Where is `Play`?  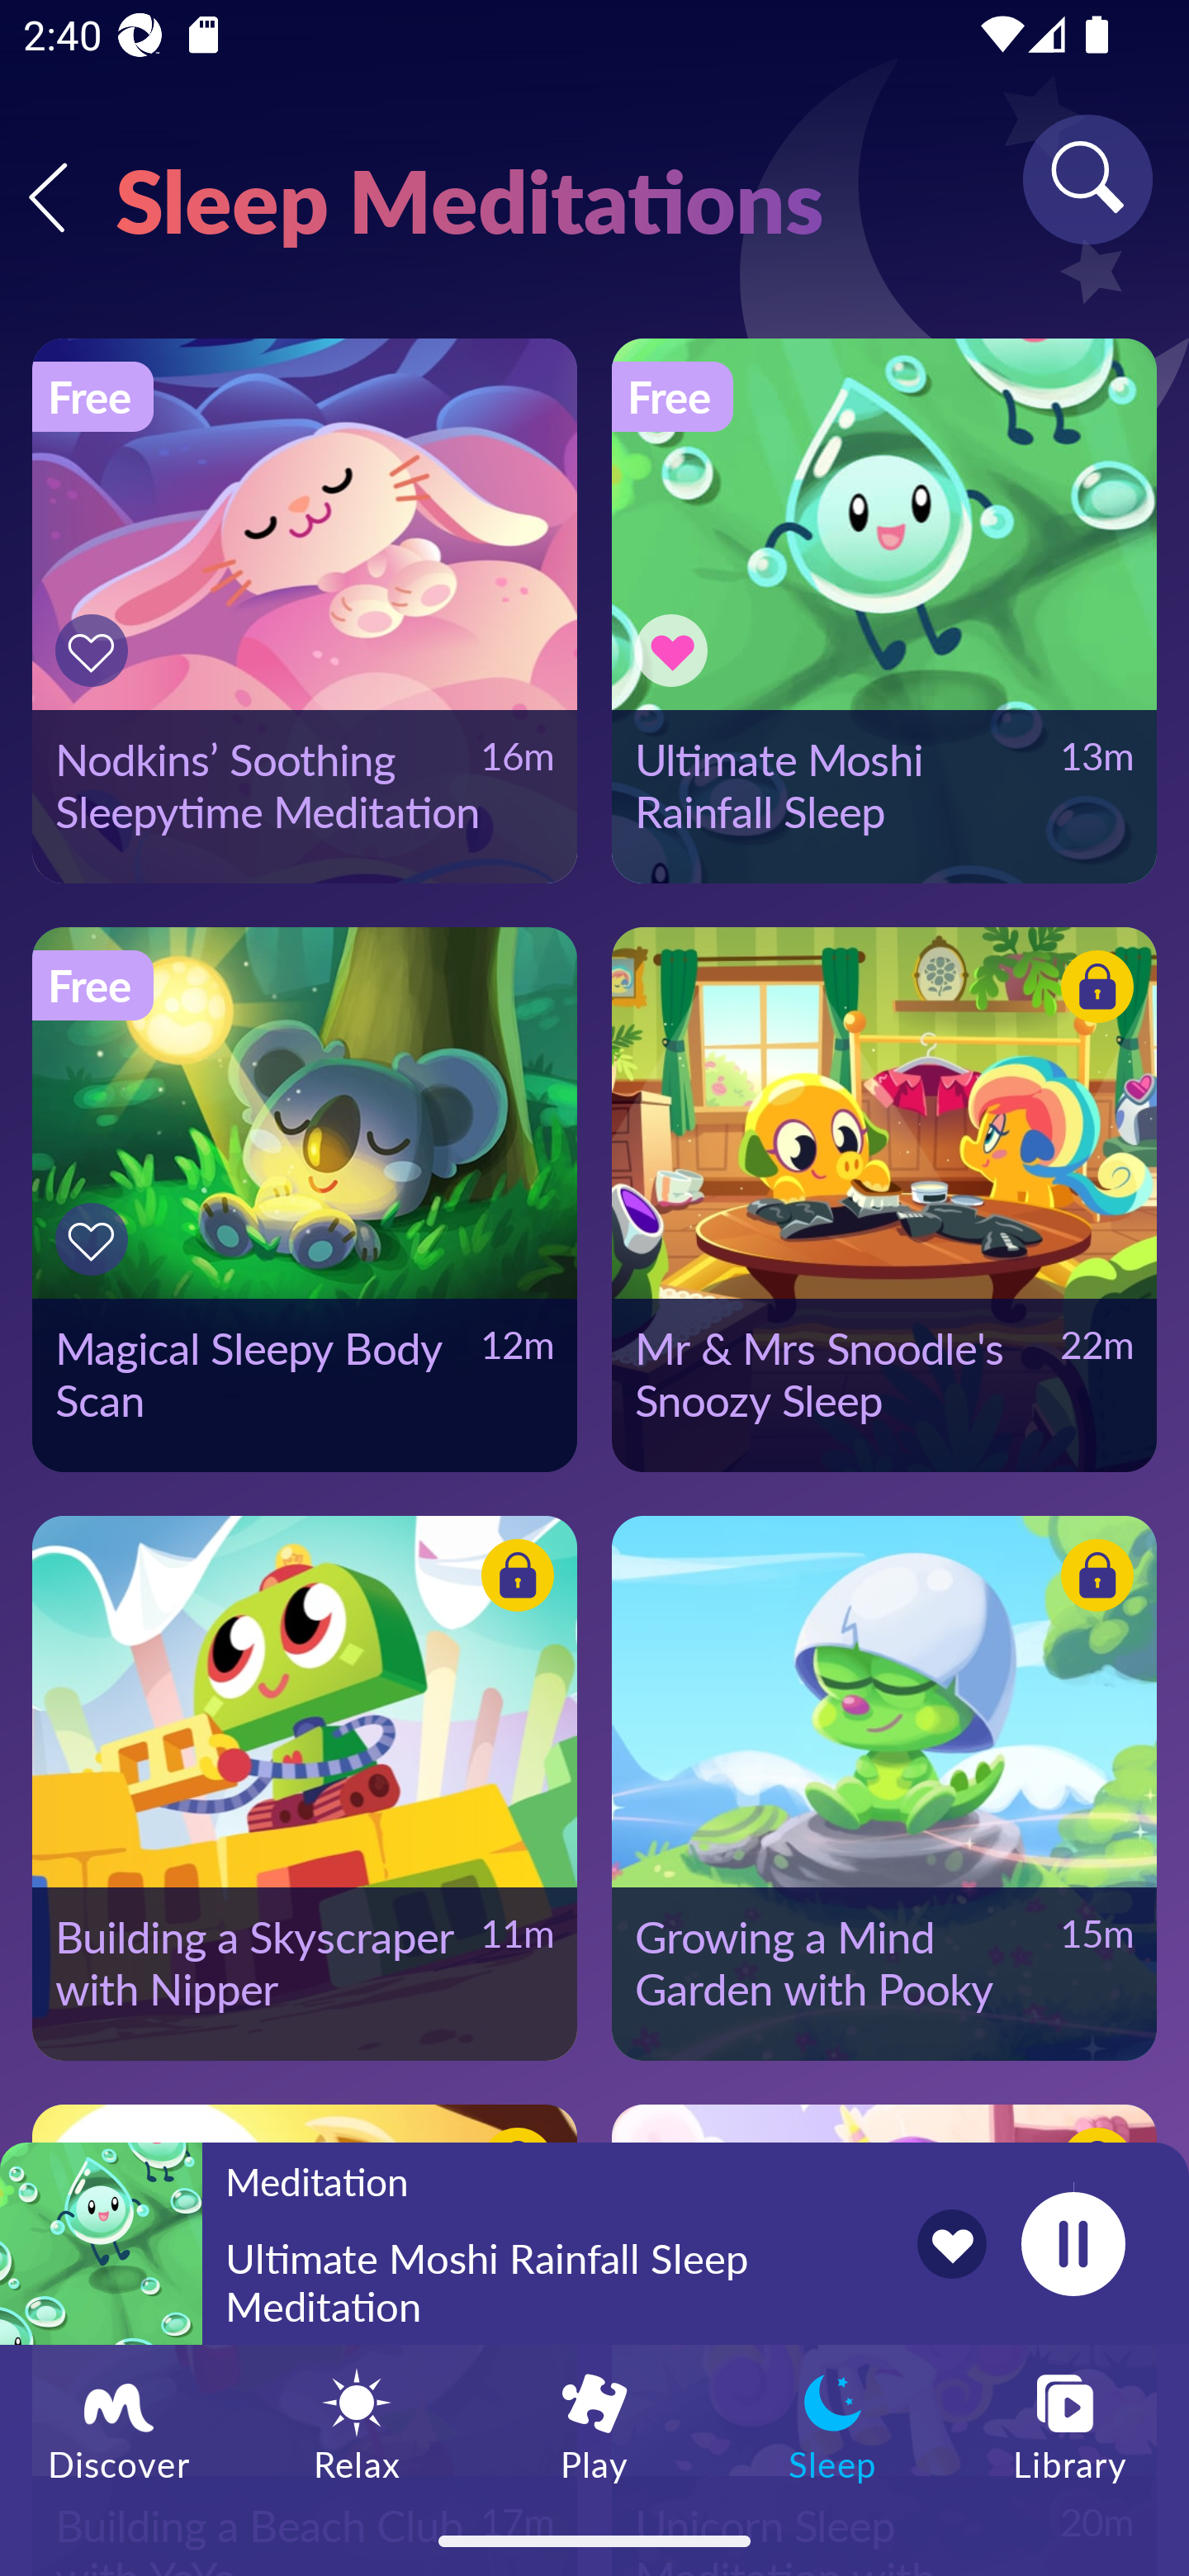 Play is located at coordinates (594, 2425).